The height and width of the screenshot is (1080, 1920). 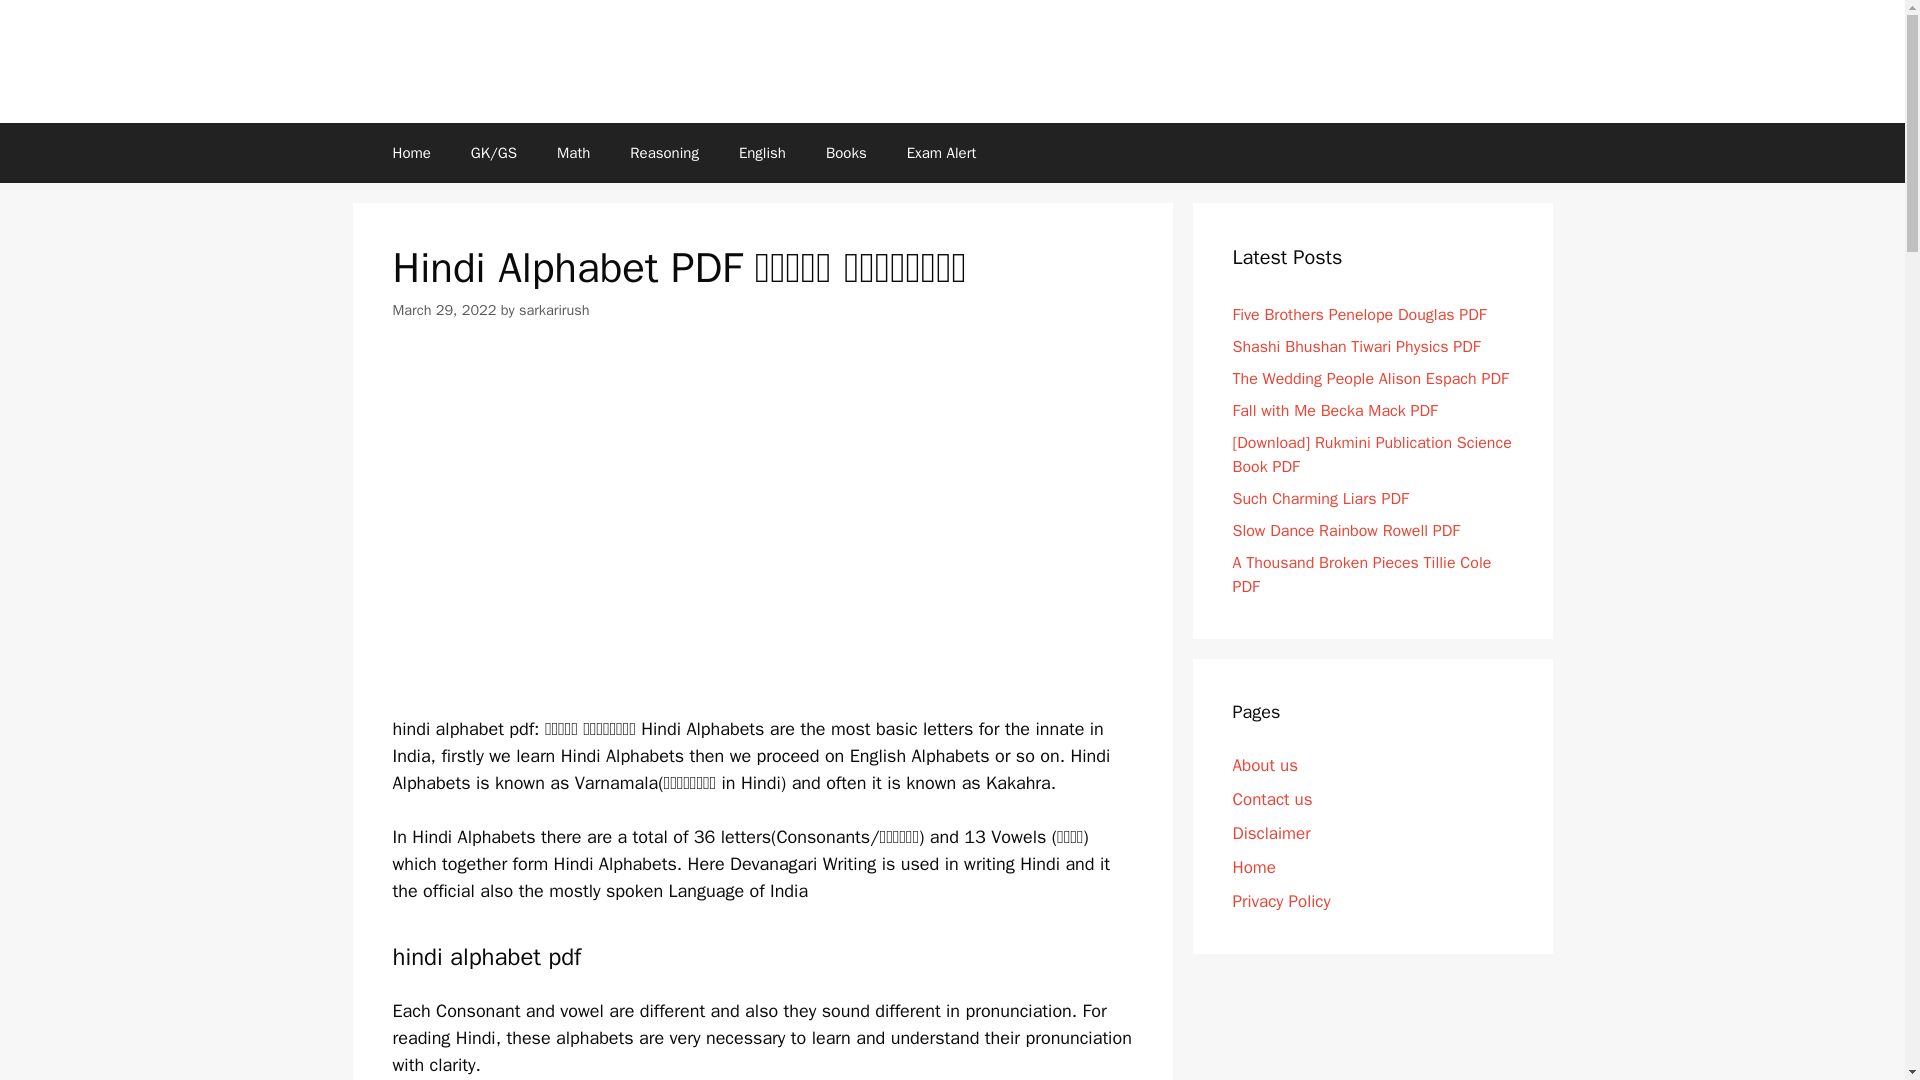 What do you see at coordinates (846, 152) in the screenshot?
I see `Books` at bounding box center [846, 152].